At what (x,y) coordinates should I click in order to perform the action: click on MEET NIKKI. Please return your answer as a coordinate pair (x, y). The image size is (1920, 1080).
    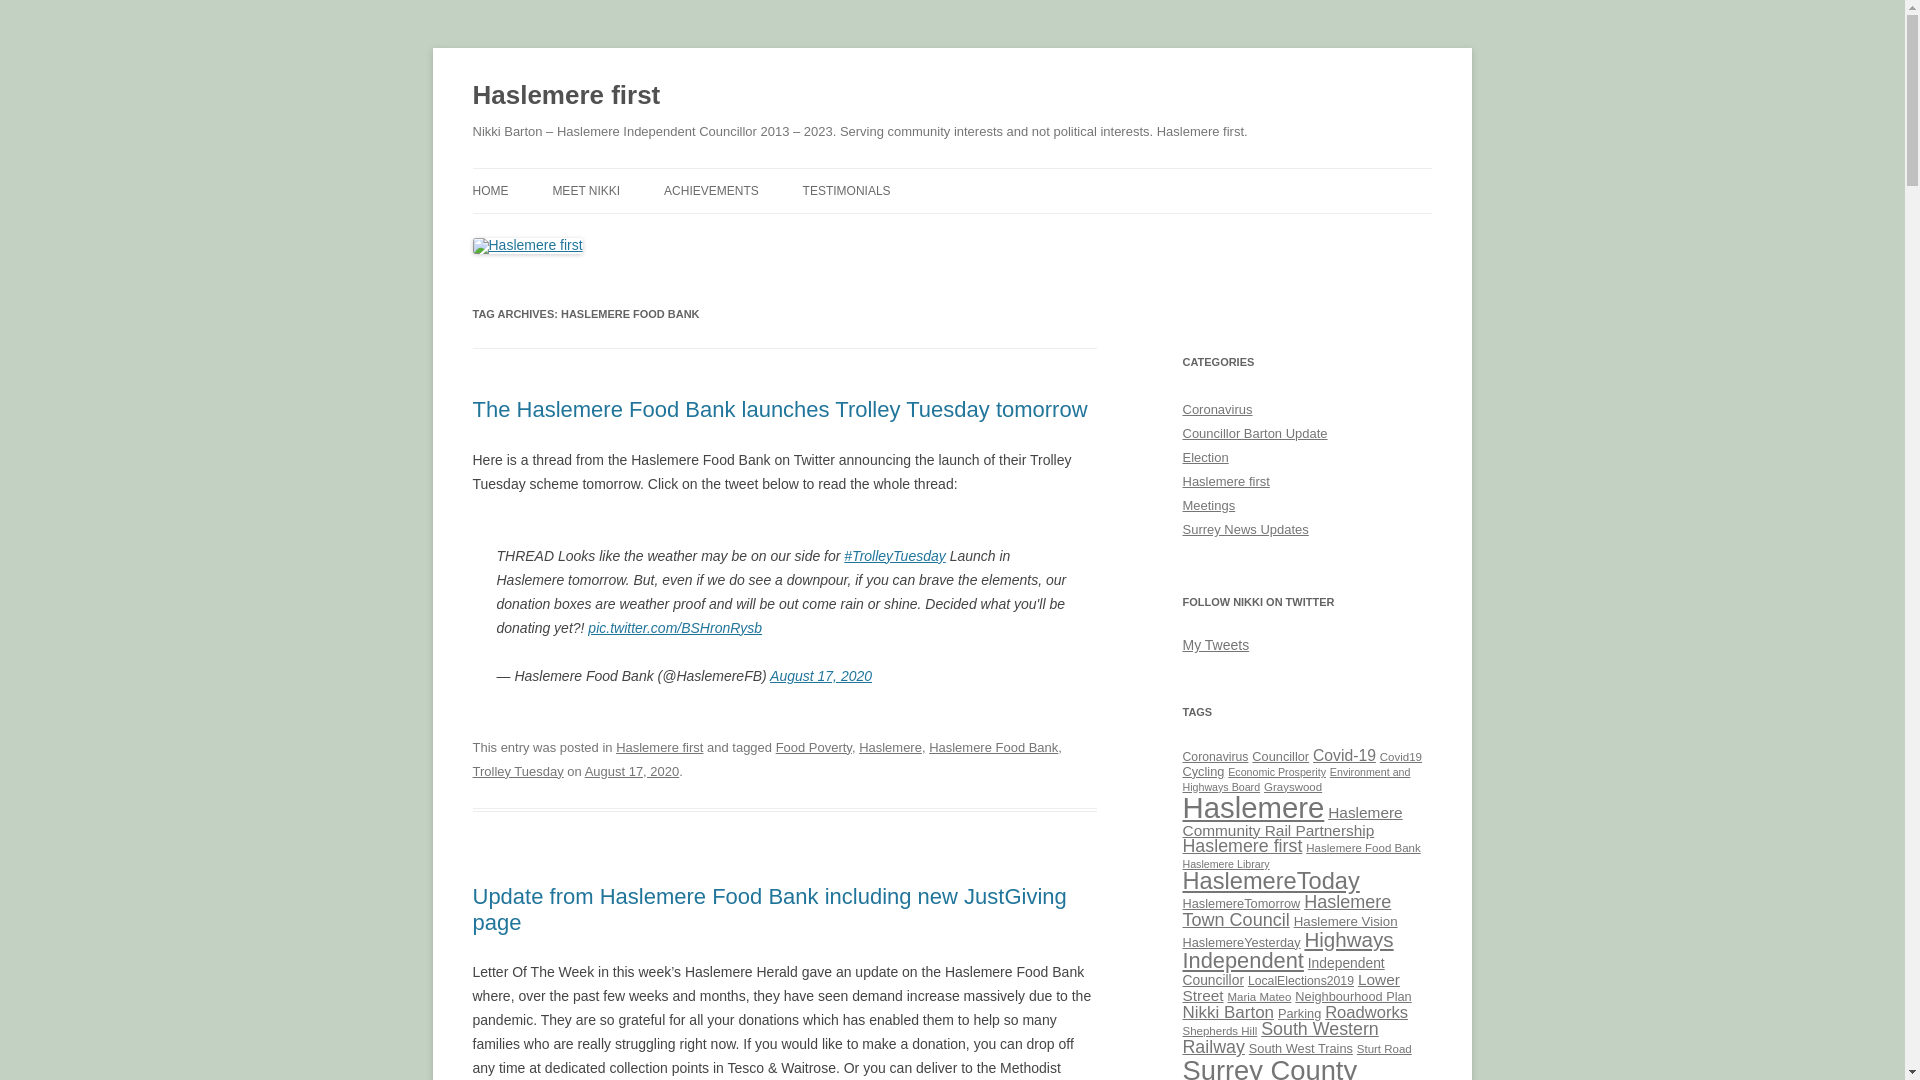
    Looking at the image, I should click on (586, 190).